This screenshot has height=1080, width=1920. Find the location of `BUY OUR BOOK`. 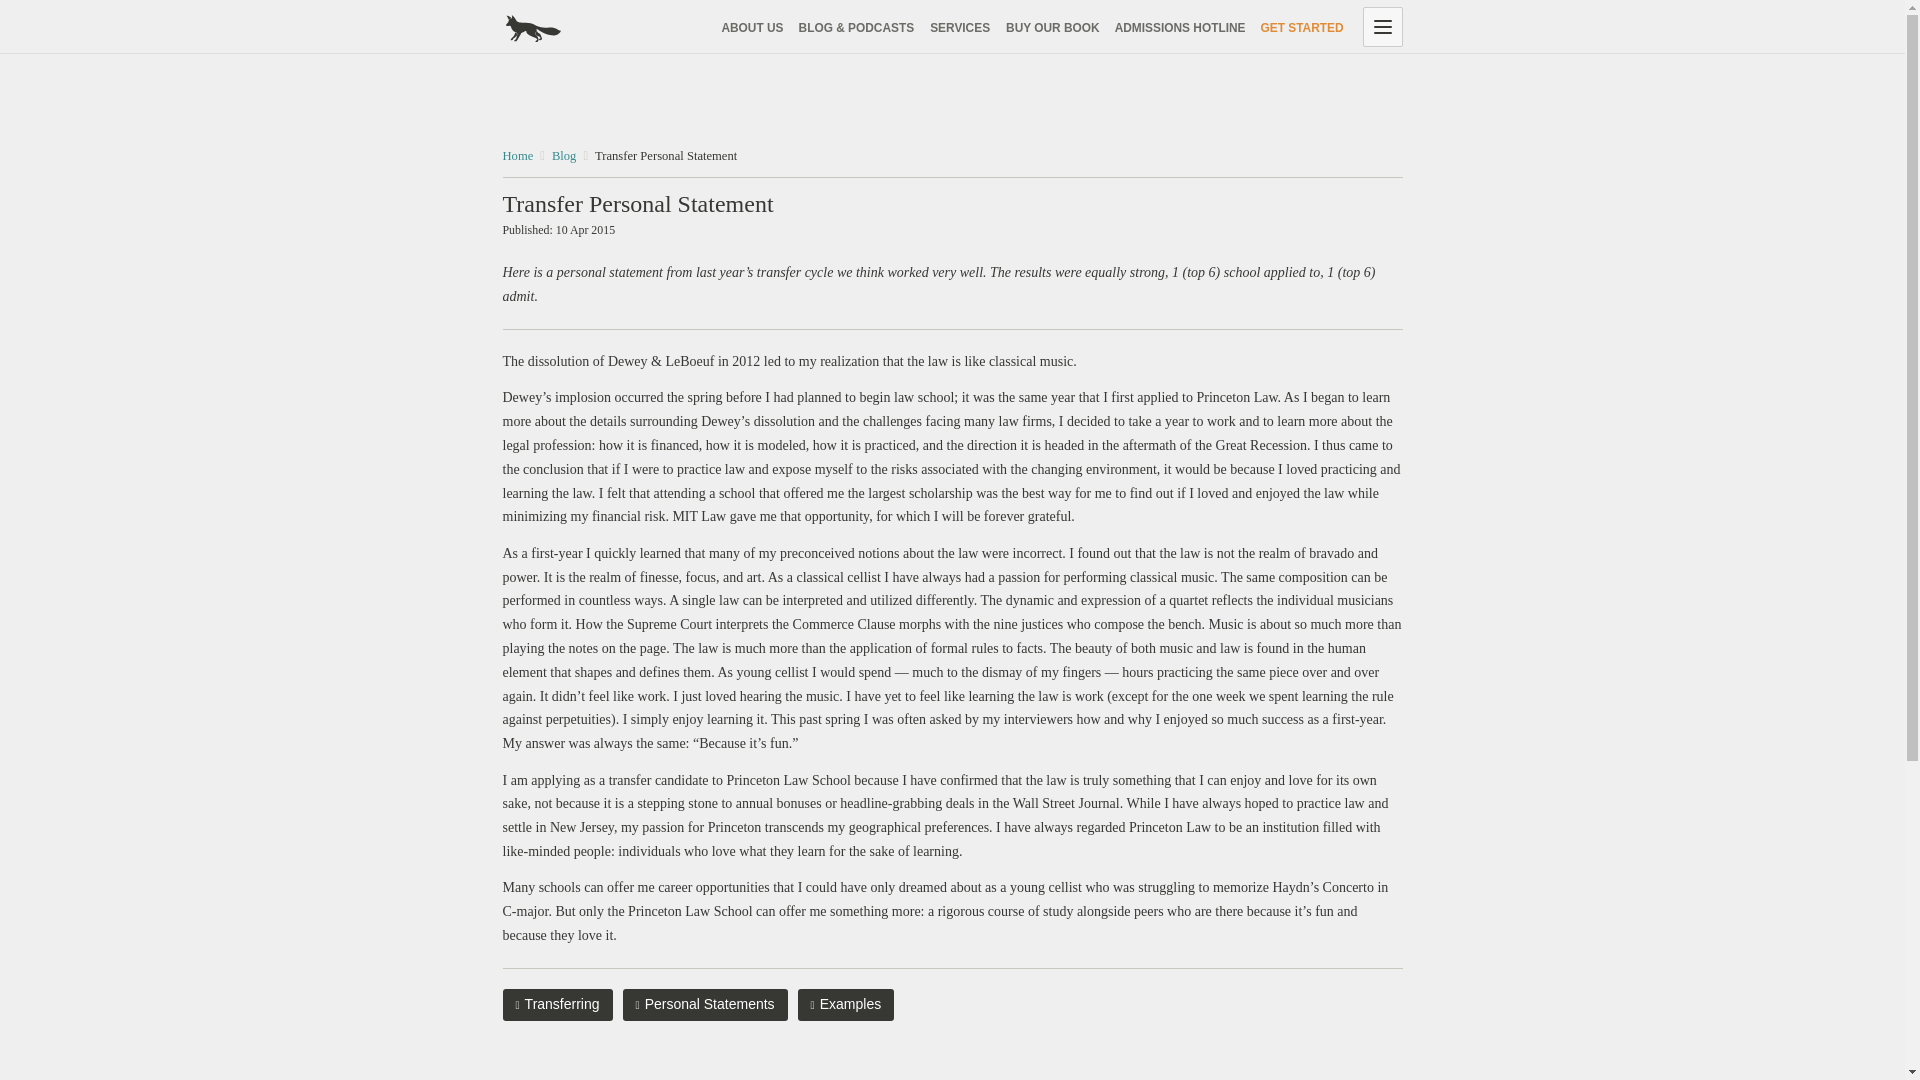

BUY OUR BOOK is located at coordinates (1053, 28).